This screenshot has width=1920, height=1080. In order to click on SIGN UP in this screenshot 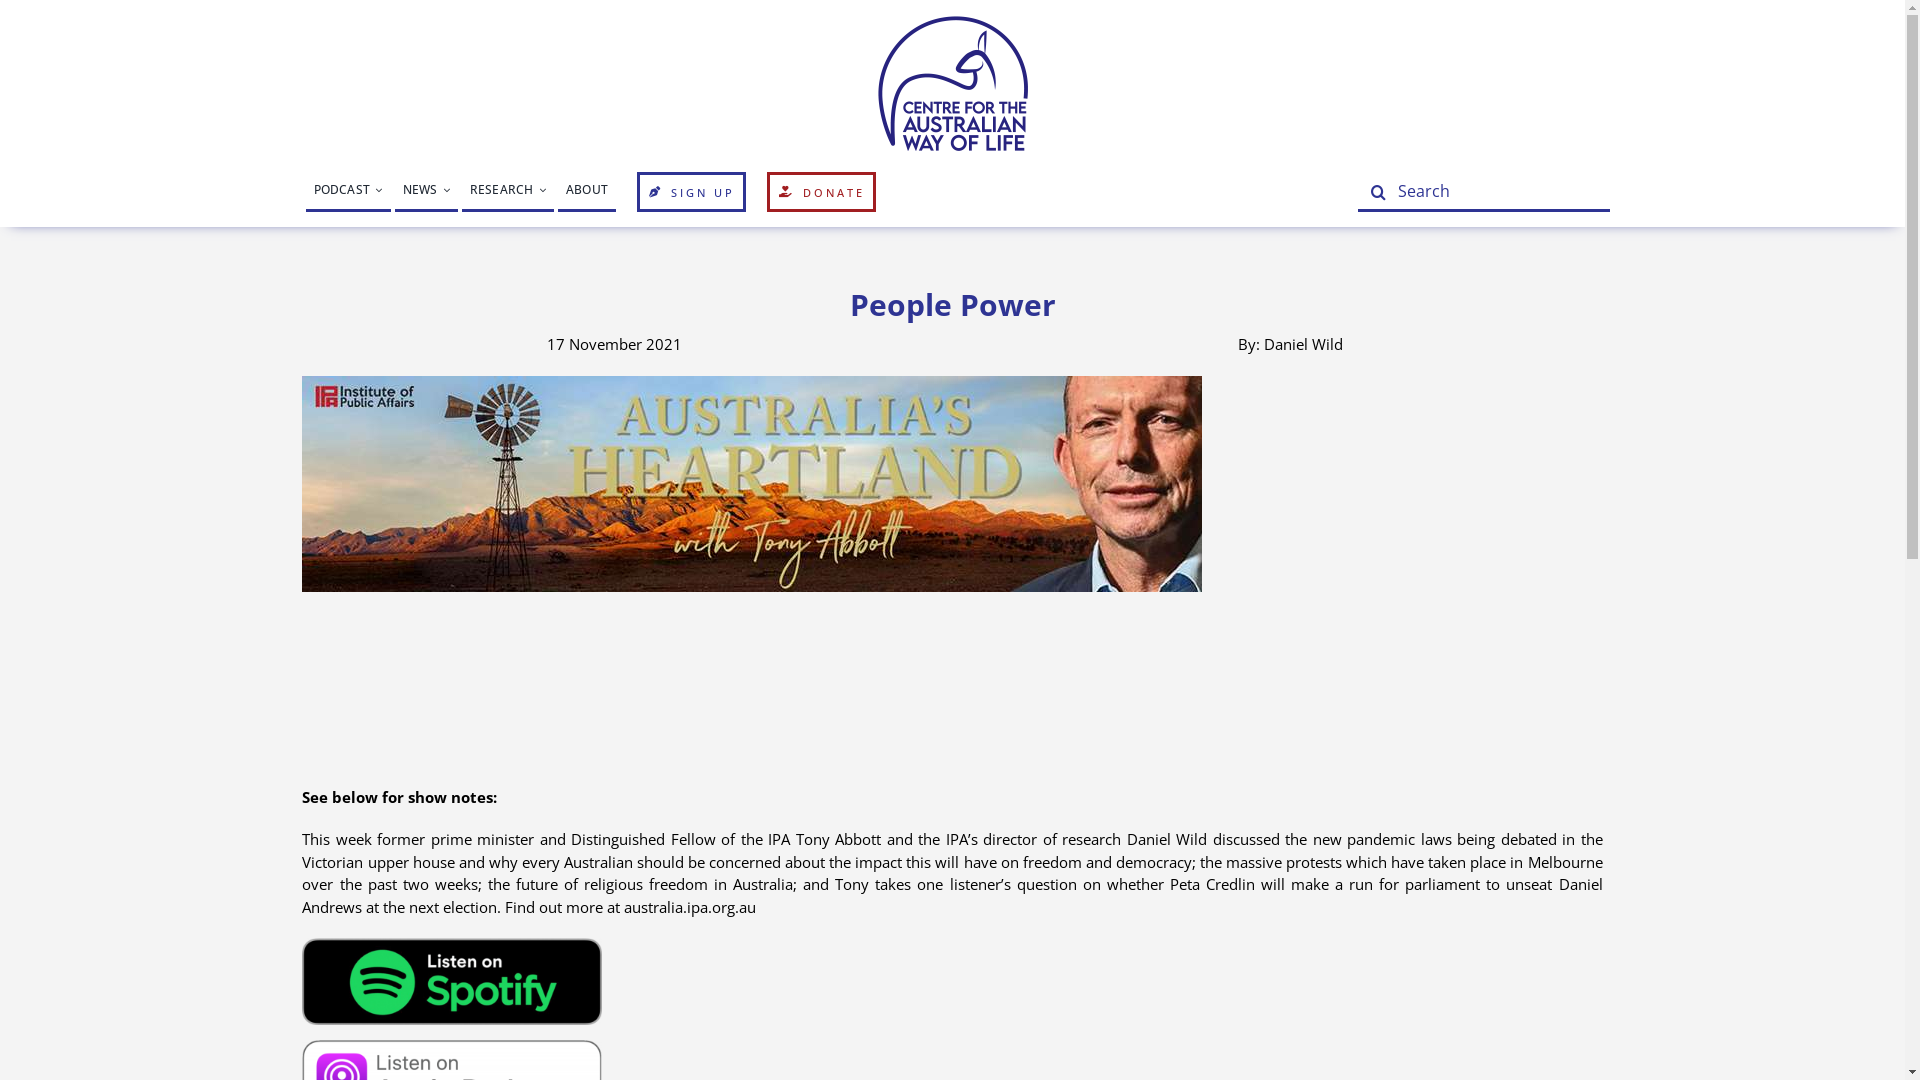, I will do `click(692, 192)`.